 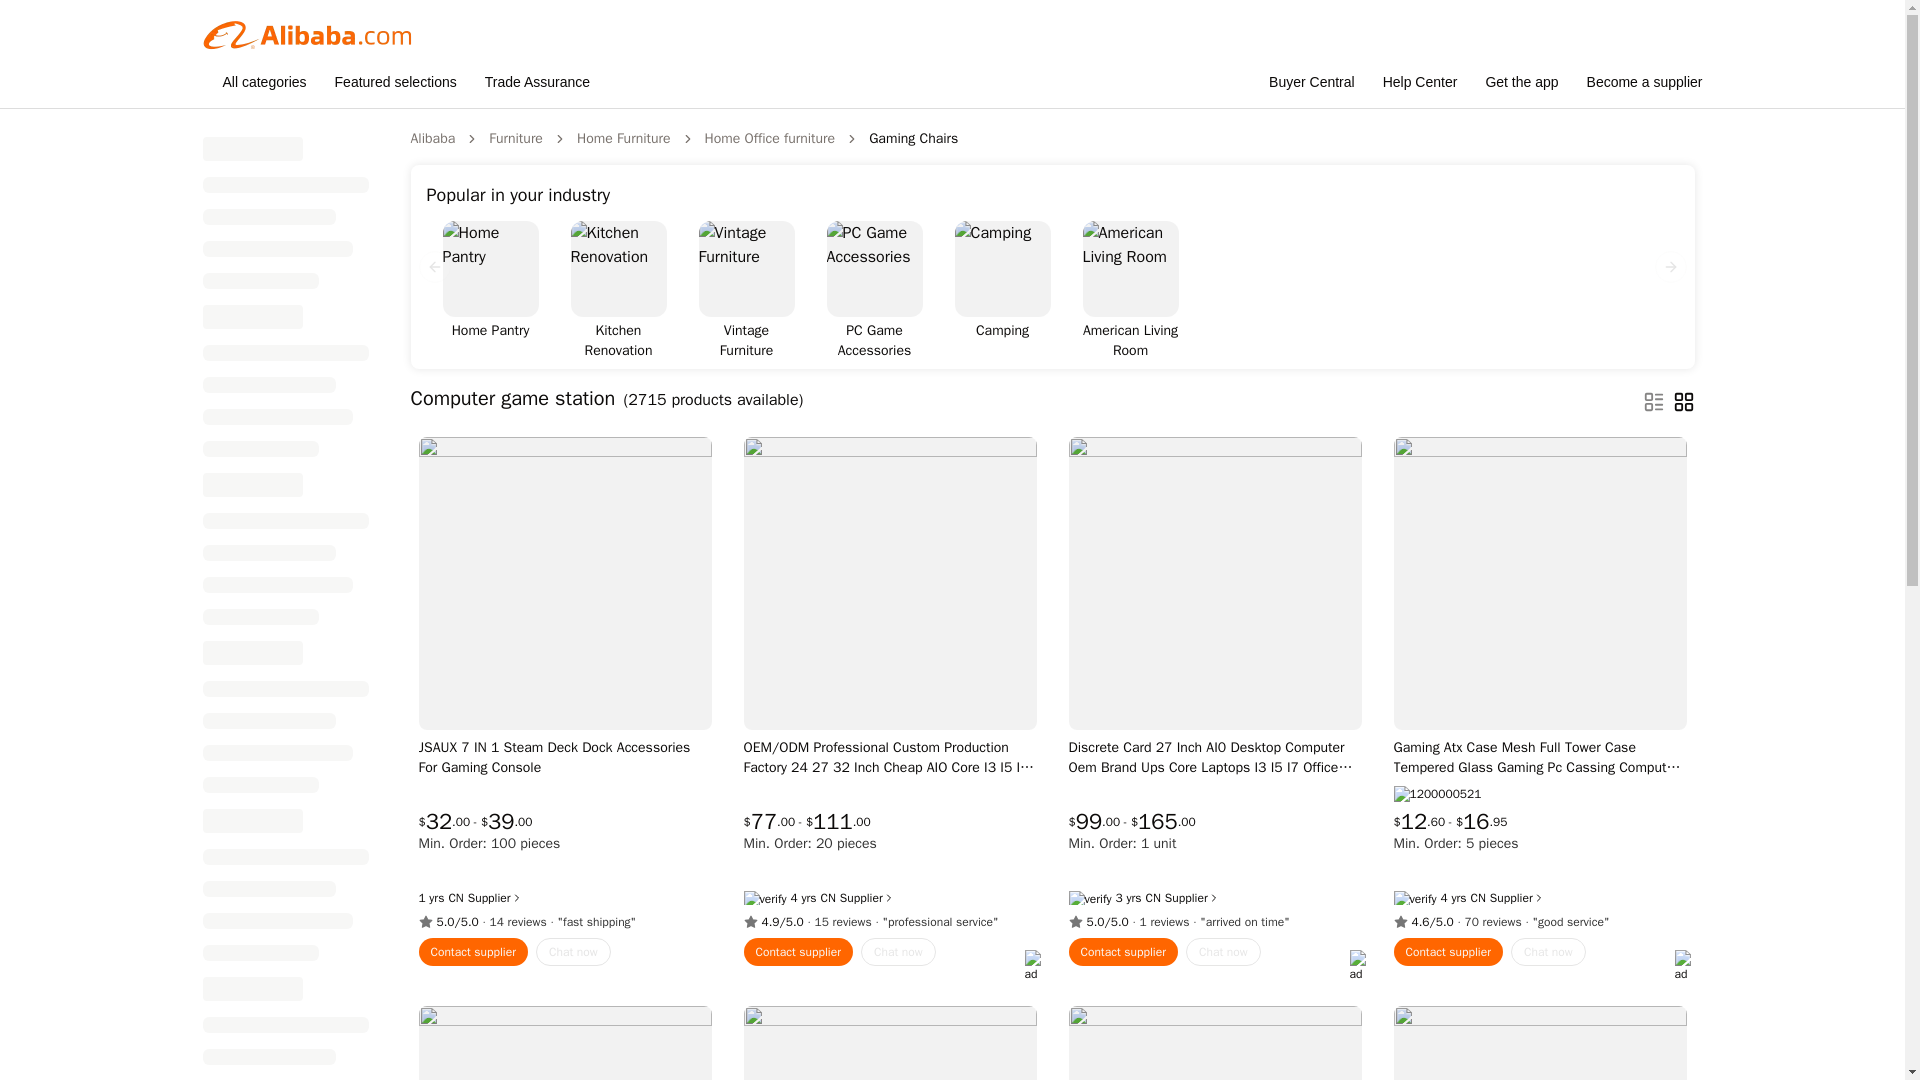 I want to click on Supplier, so click(x=495, y=898).